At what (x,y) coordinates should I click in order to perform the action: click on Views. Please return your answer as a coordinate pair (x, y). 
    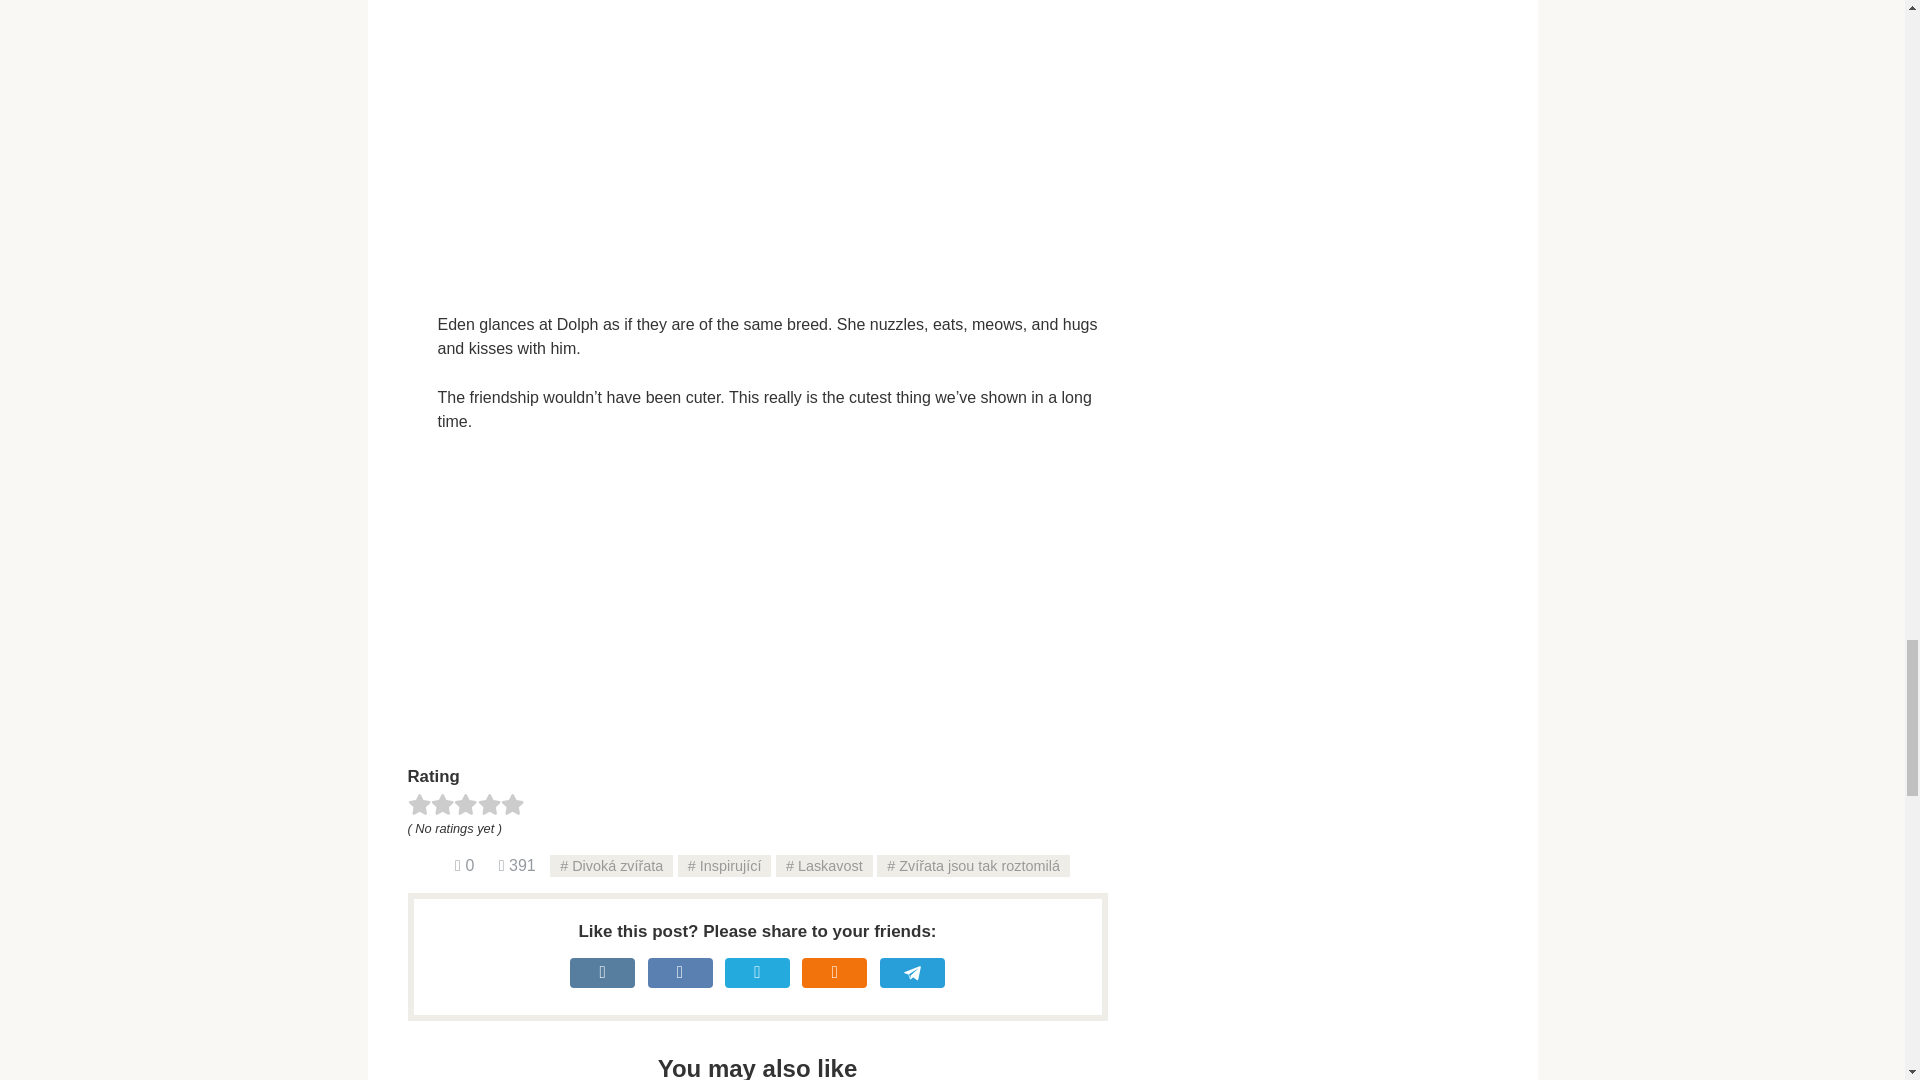
    Looking at the image, I should click on (517, 865).